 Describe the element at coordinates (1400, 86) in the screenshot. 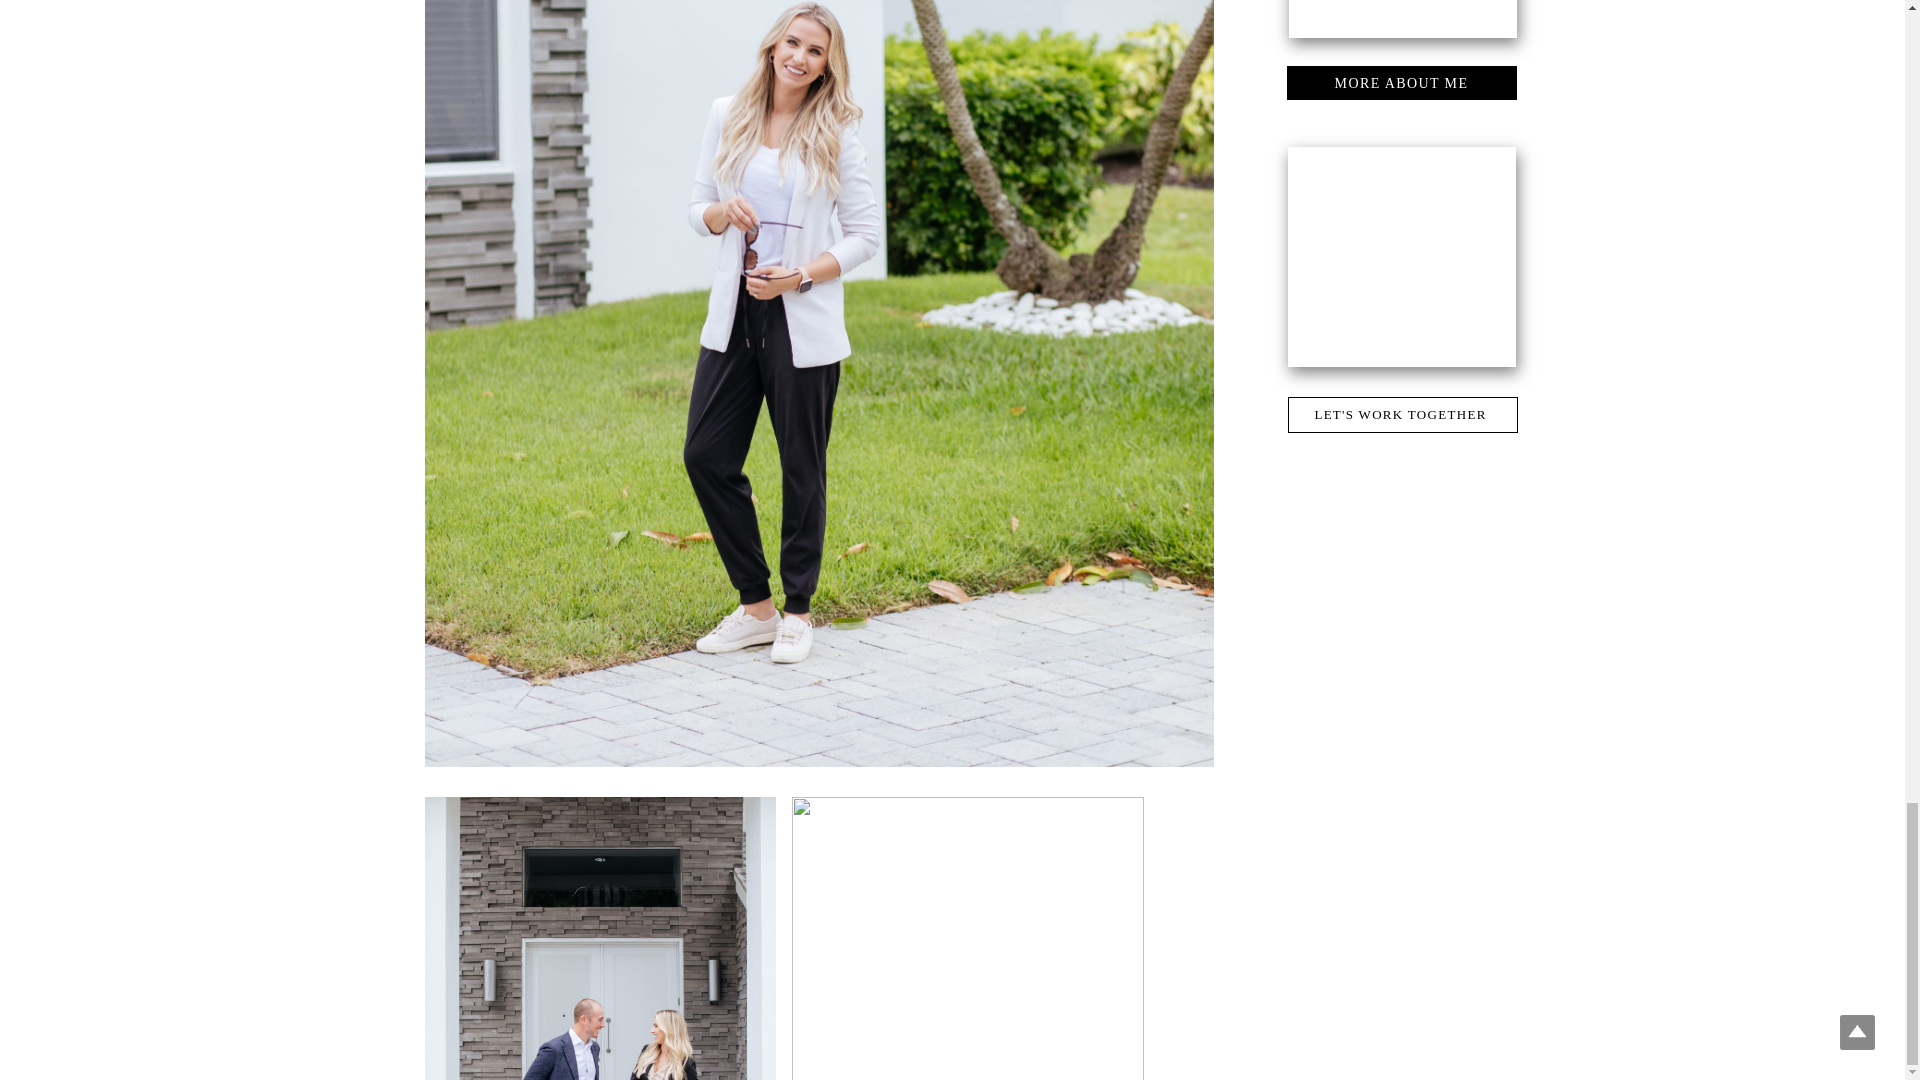

I see `MORE ABOUT ME` at that location.